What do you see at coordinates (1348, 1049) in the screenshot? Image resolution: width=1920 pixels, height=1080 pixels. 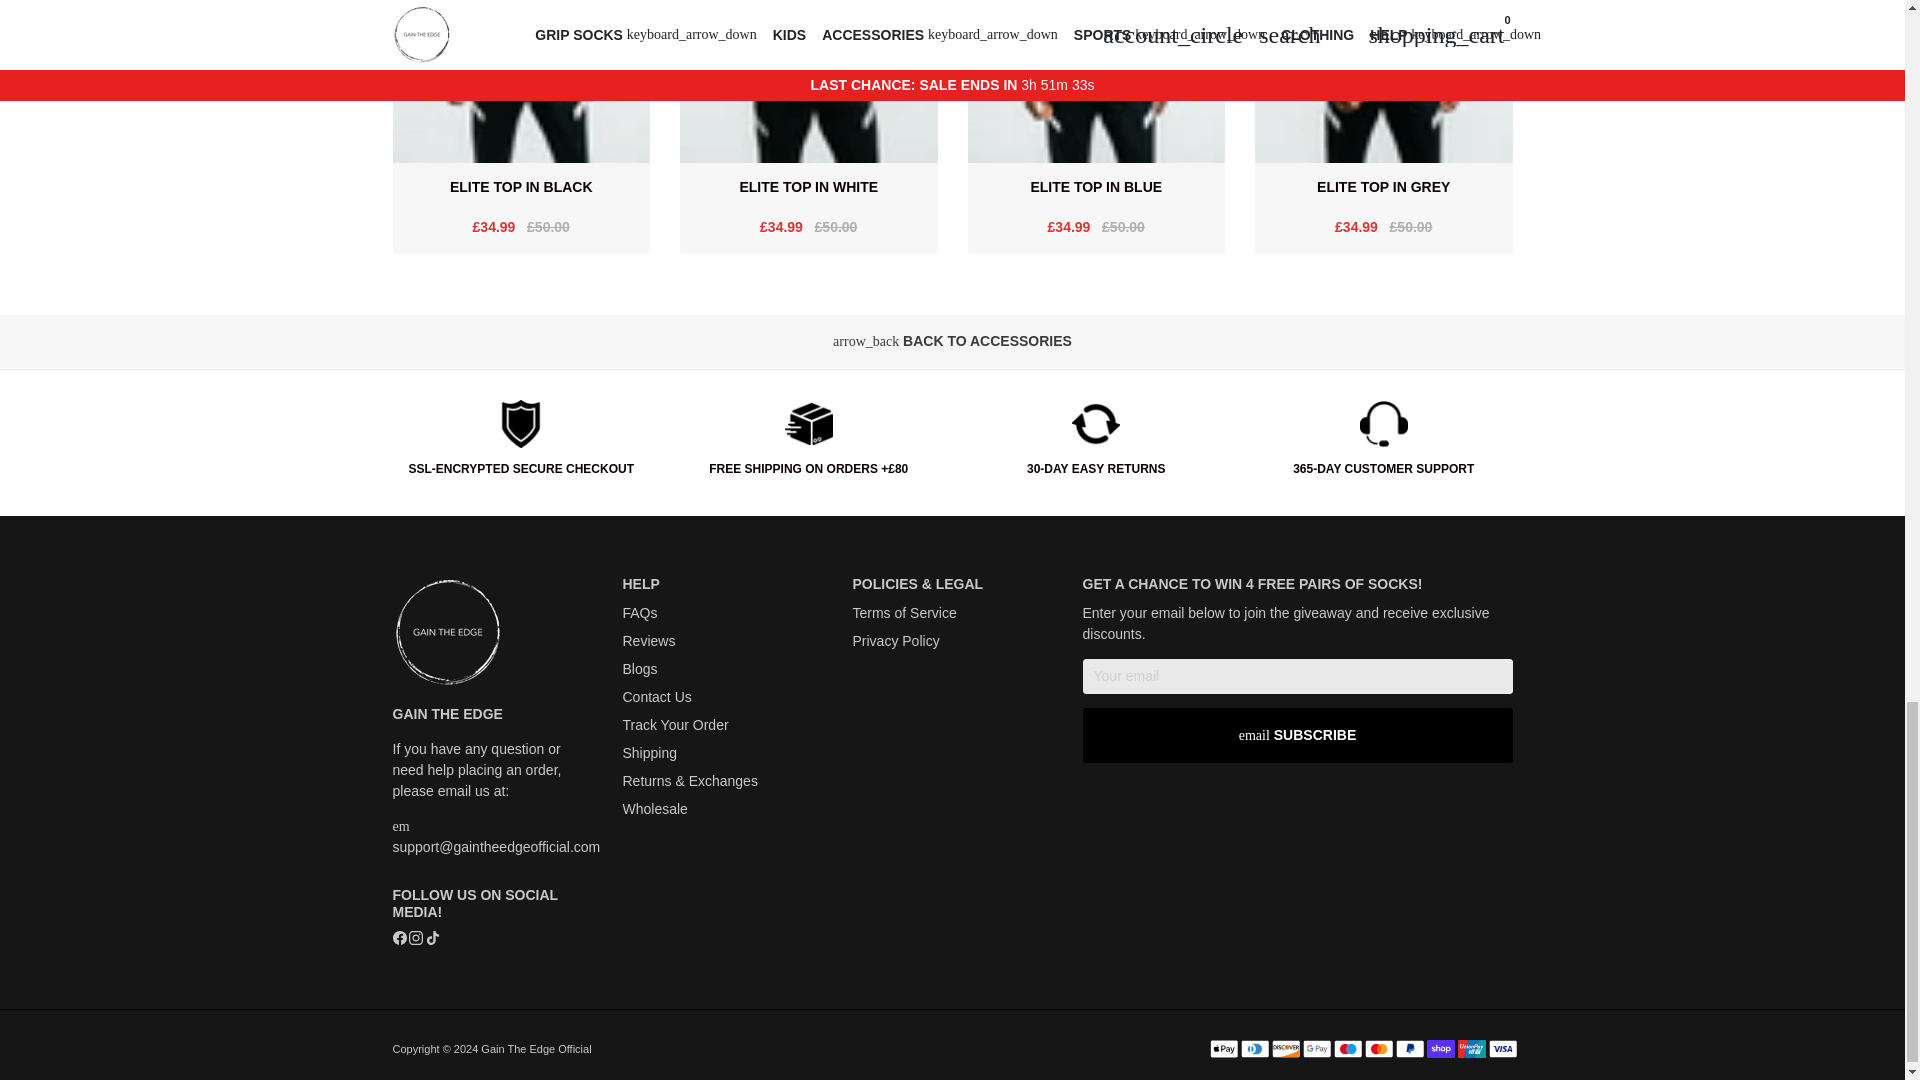 I see `Maestro` at bounding box center [1348, 1049].